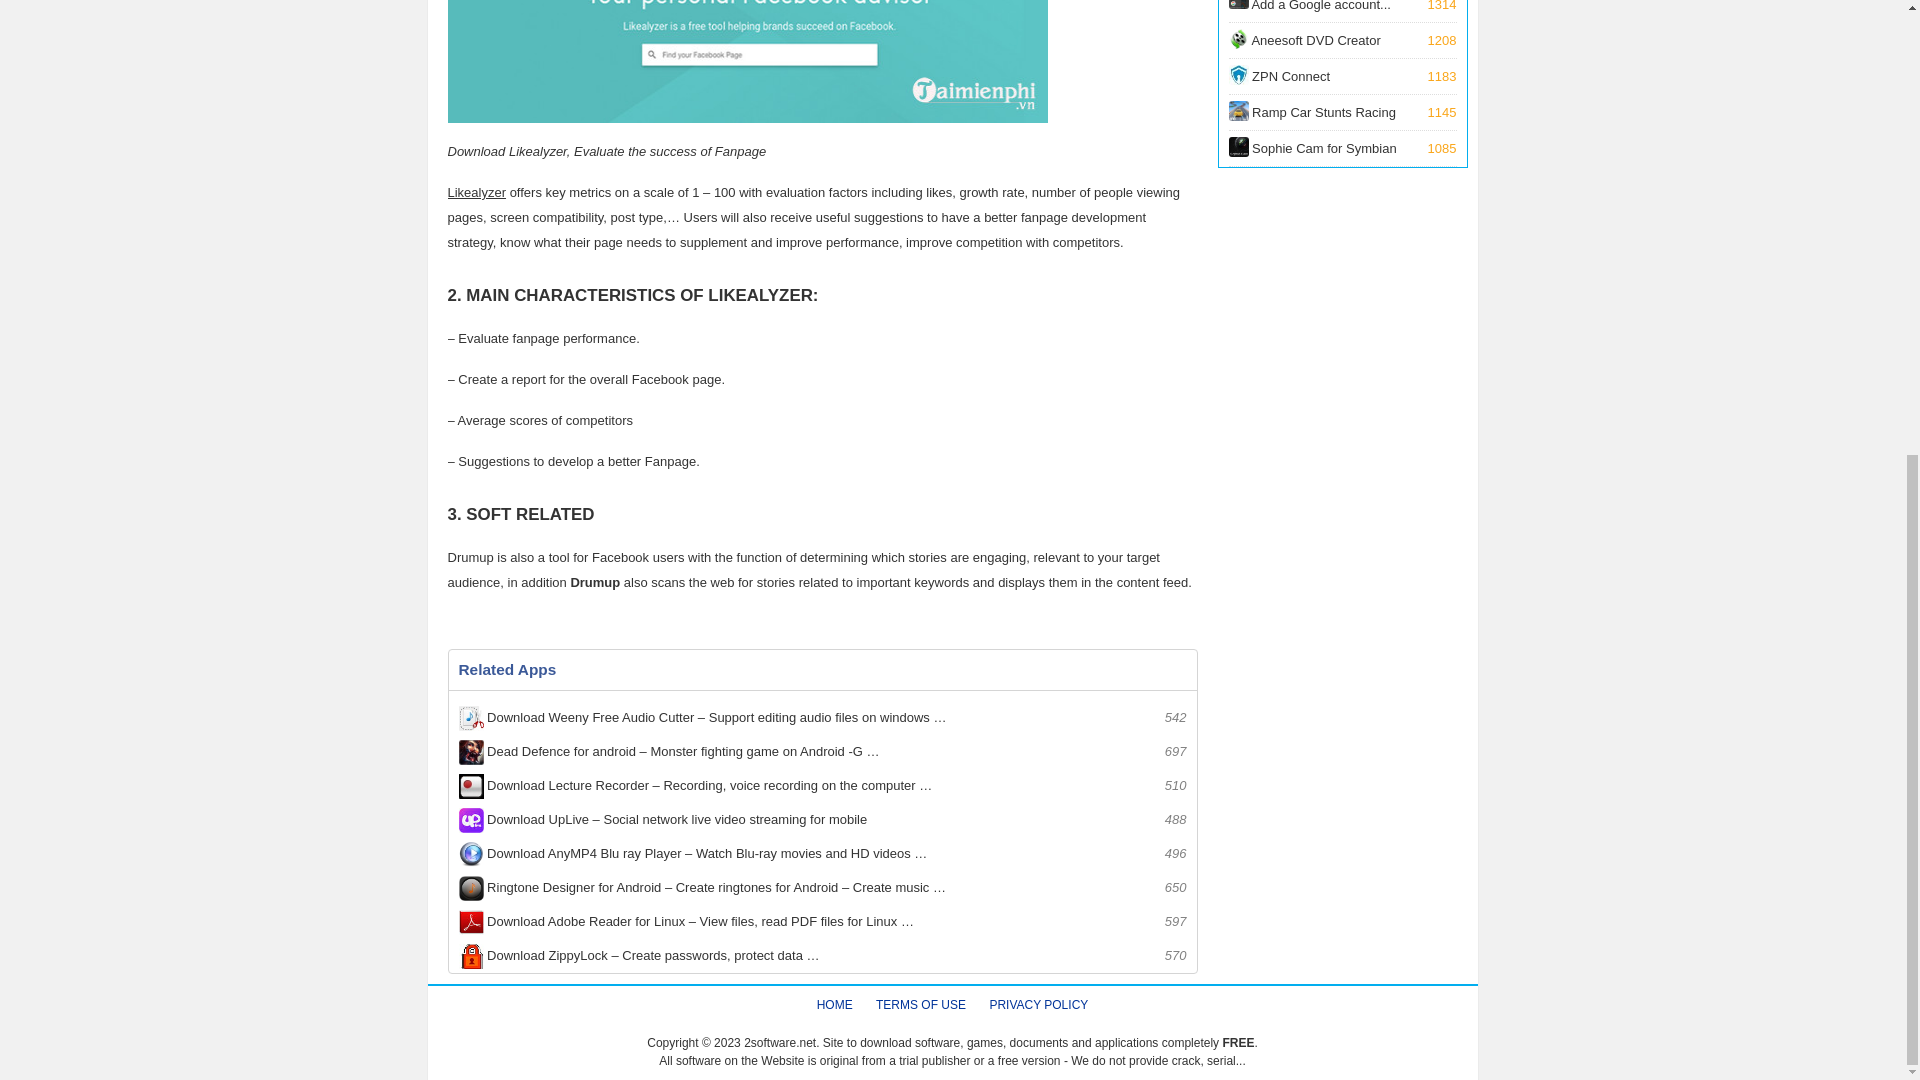 Image resolution: width=1920 pixels, height=1080 pixels. Describe the element at coordinates (1342, 76) in the screenshot. I see `TERMS OF USE` at that location.